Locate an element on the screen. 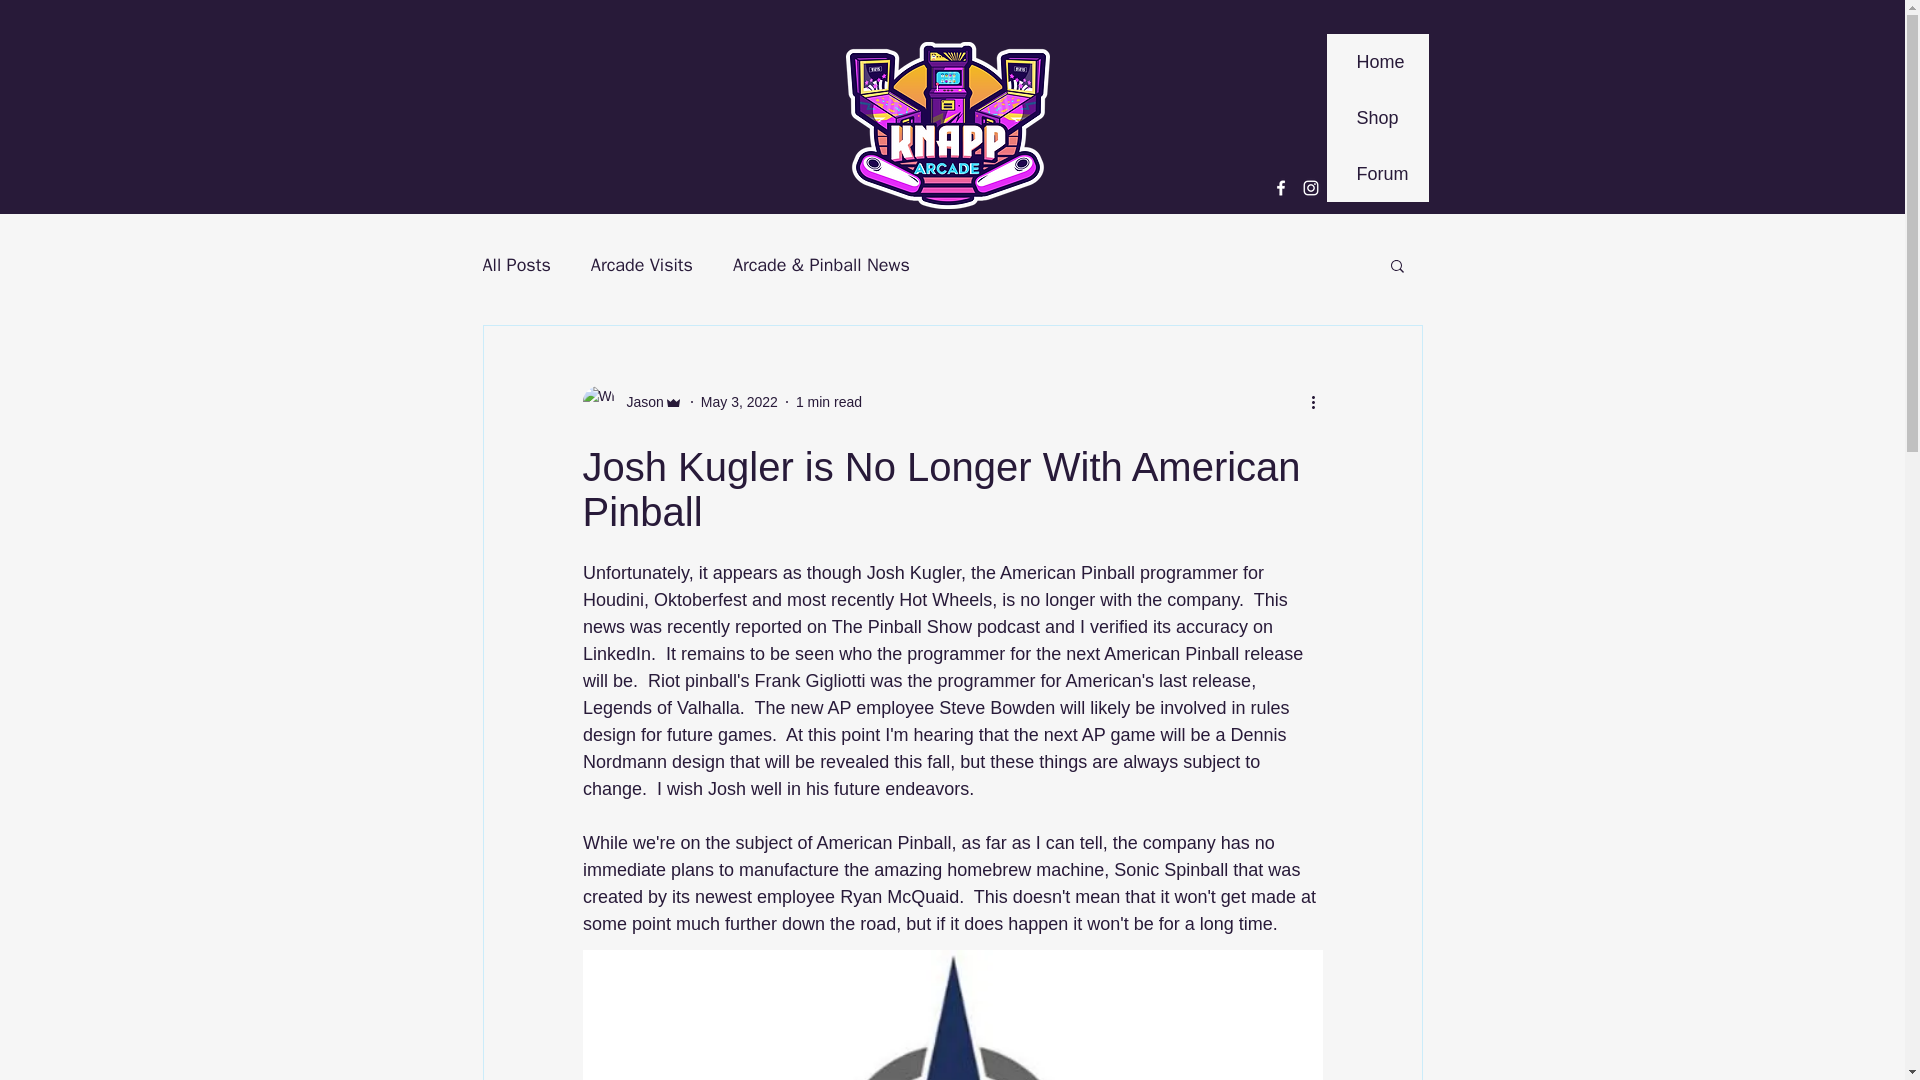 The image size is (1920, 1080). Arcade Visits is located at coordinates (642, 264).